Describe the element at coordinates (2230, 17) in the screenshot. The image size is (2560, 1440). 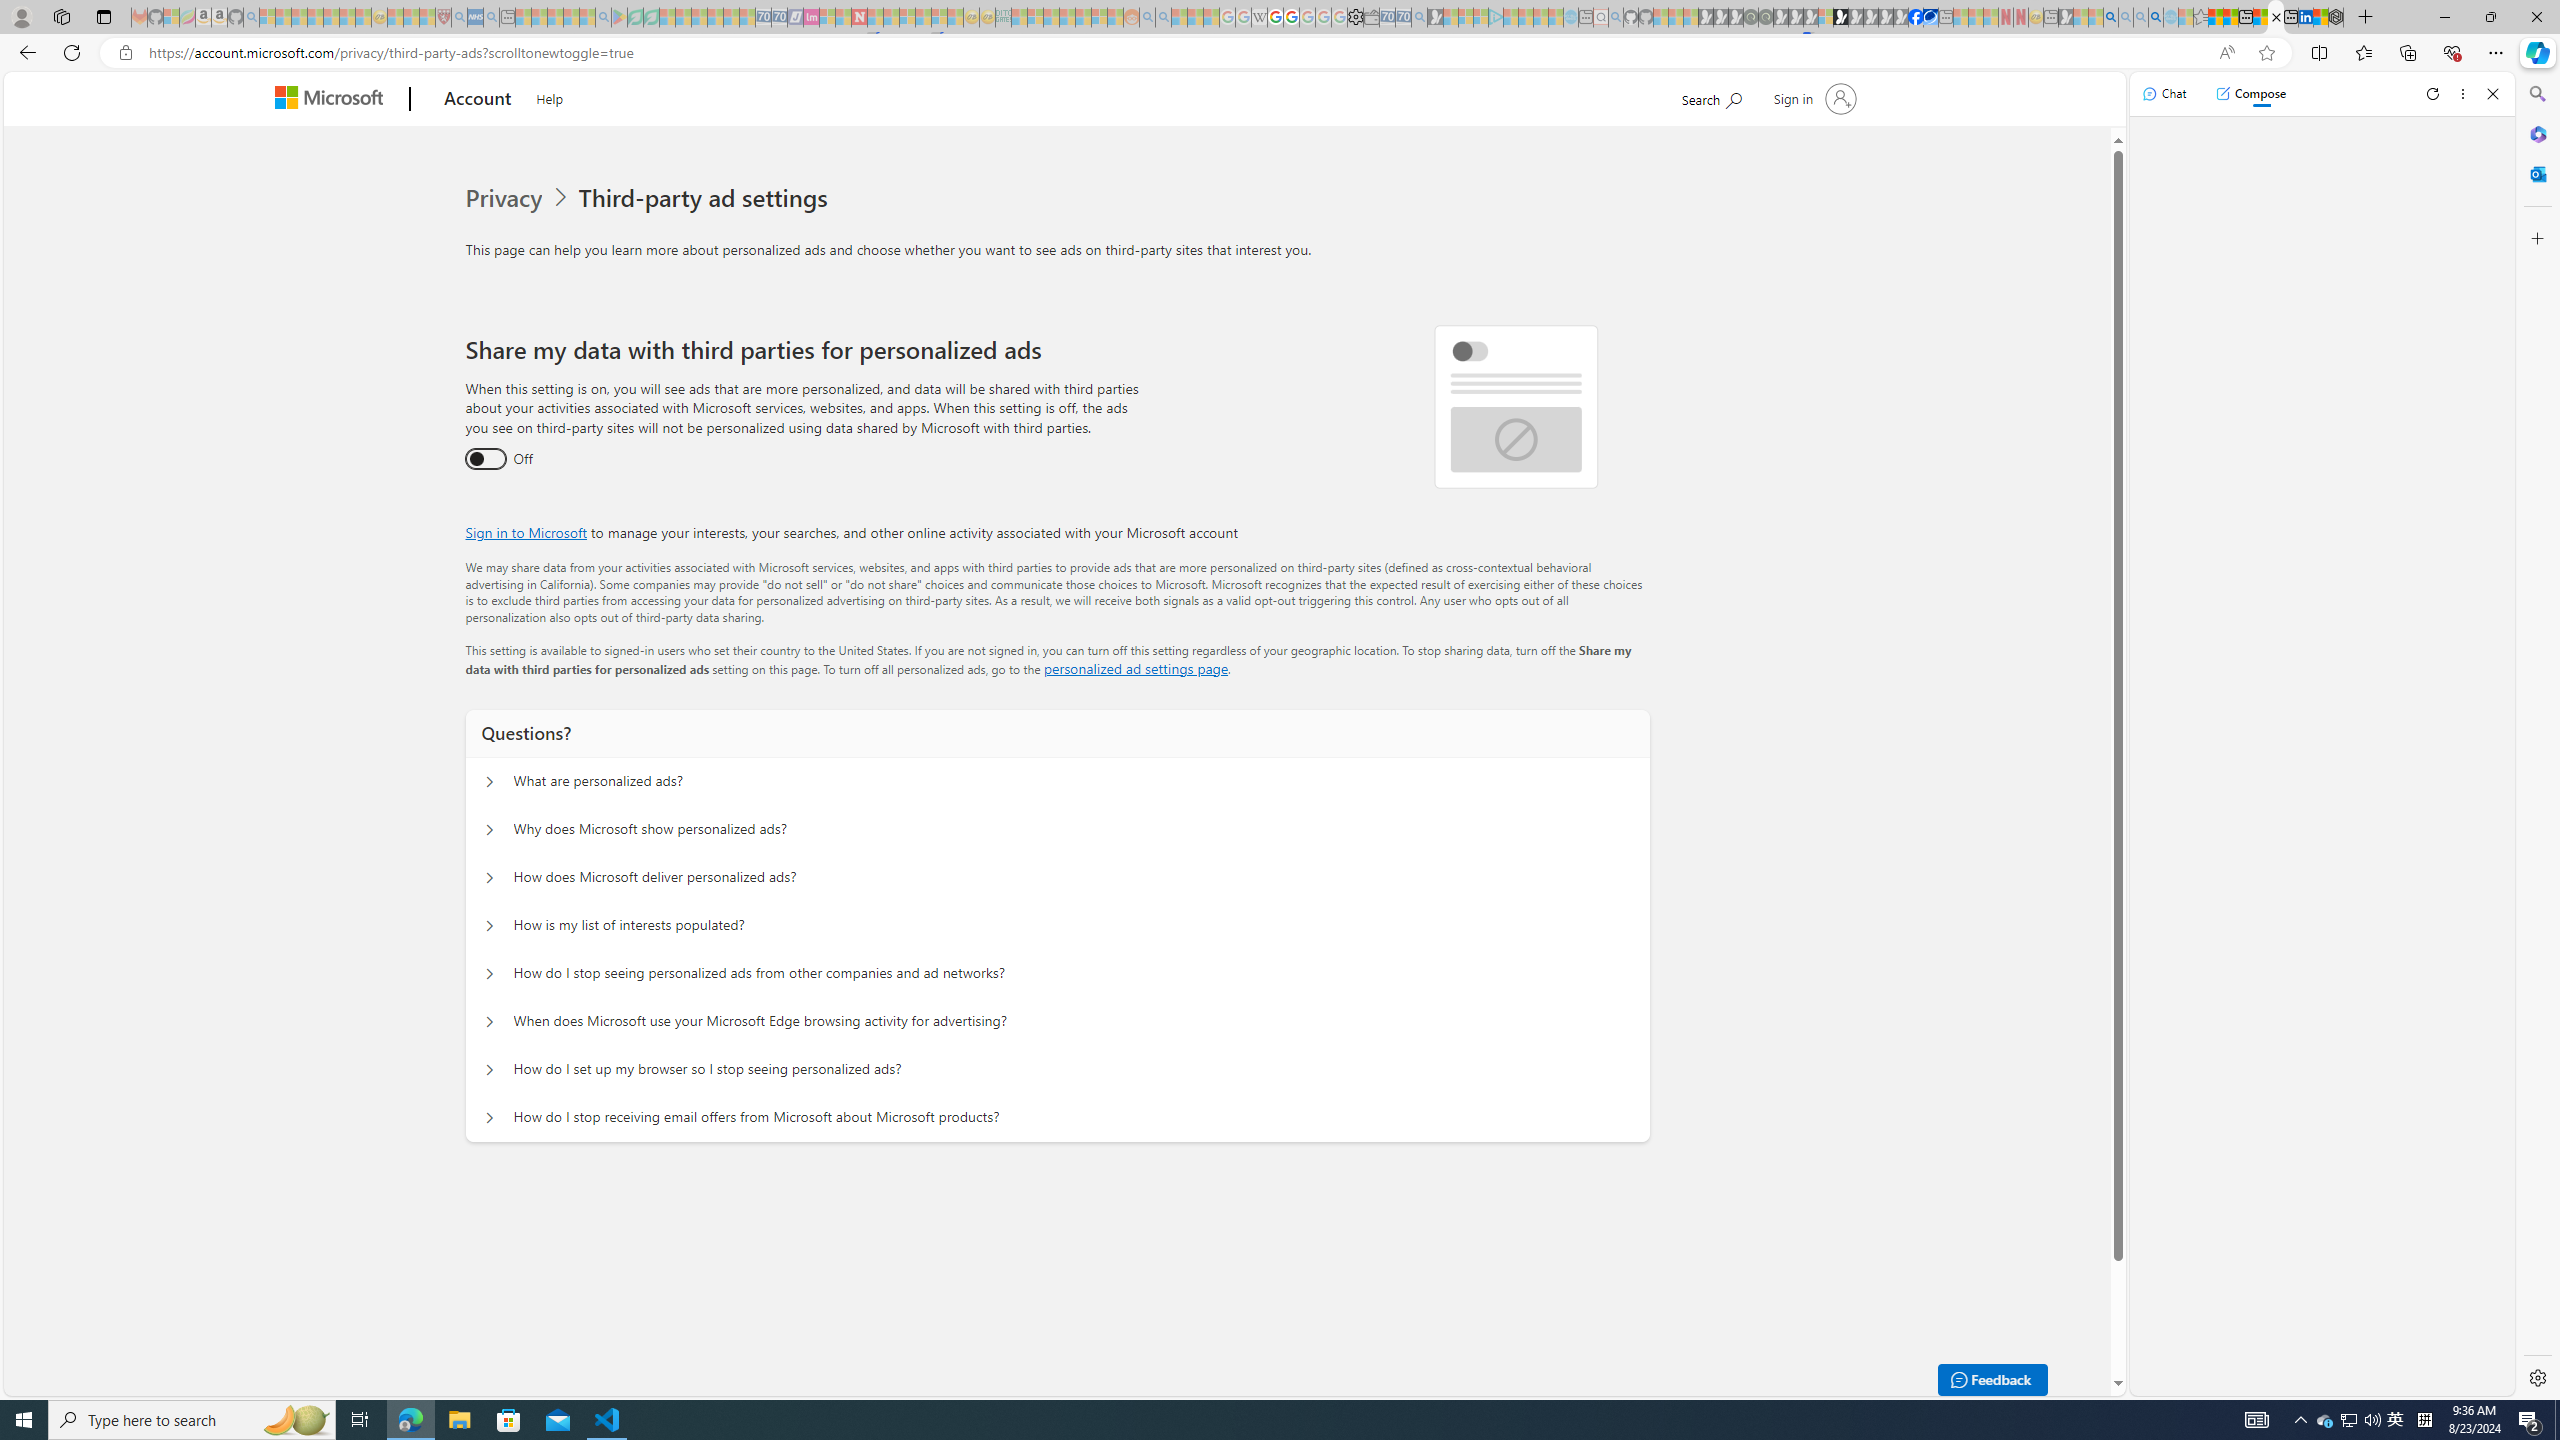
I see `Aberdeen, Hong Kong SAR weather forecast | Microsoft Weather` at that location.